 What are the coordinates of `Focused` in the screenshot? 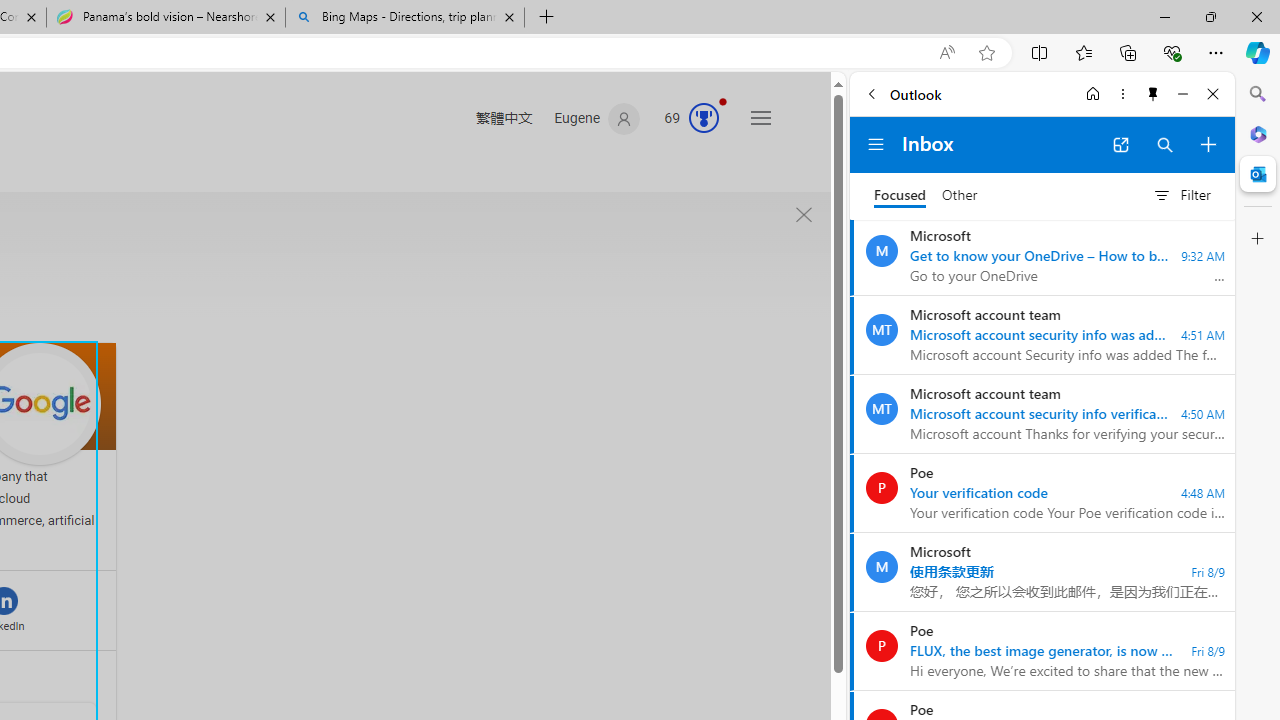 It's located at (900, 196).